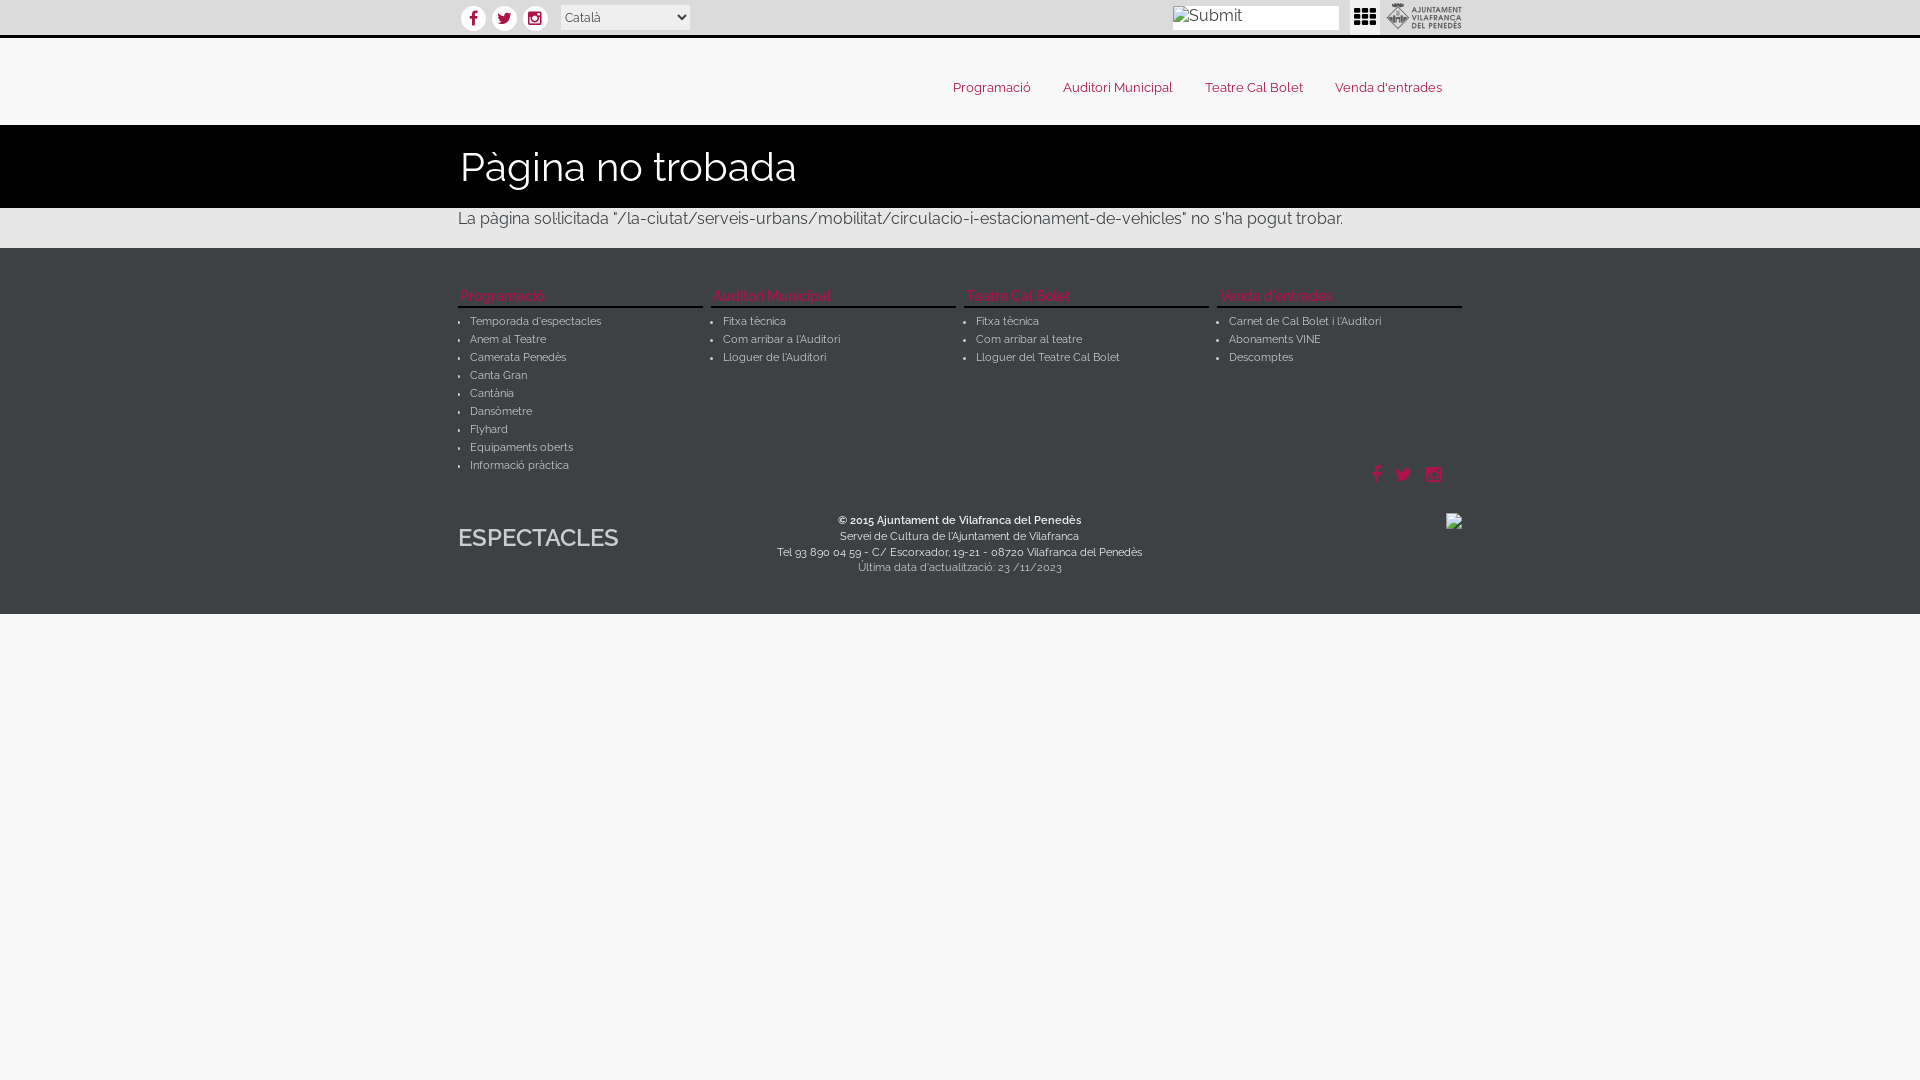  I want to click on Canta Gran, so click(498, 376).